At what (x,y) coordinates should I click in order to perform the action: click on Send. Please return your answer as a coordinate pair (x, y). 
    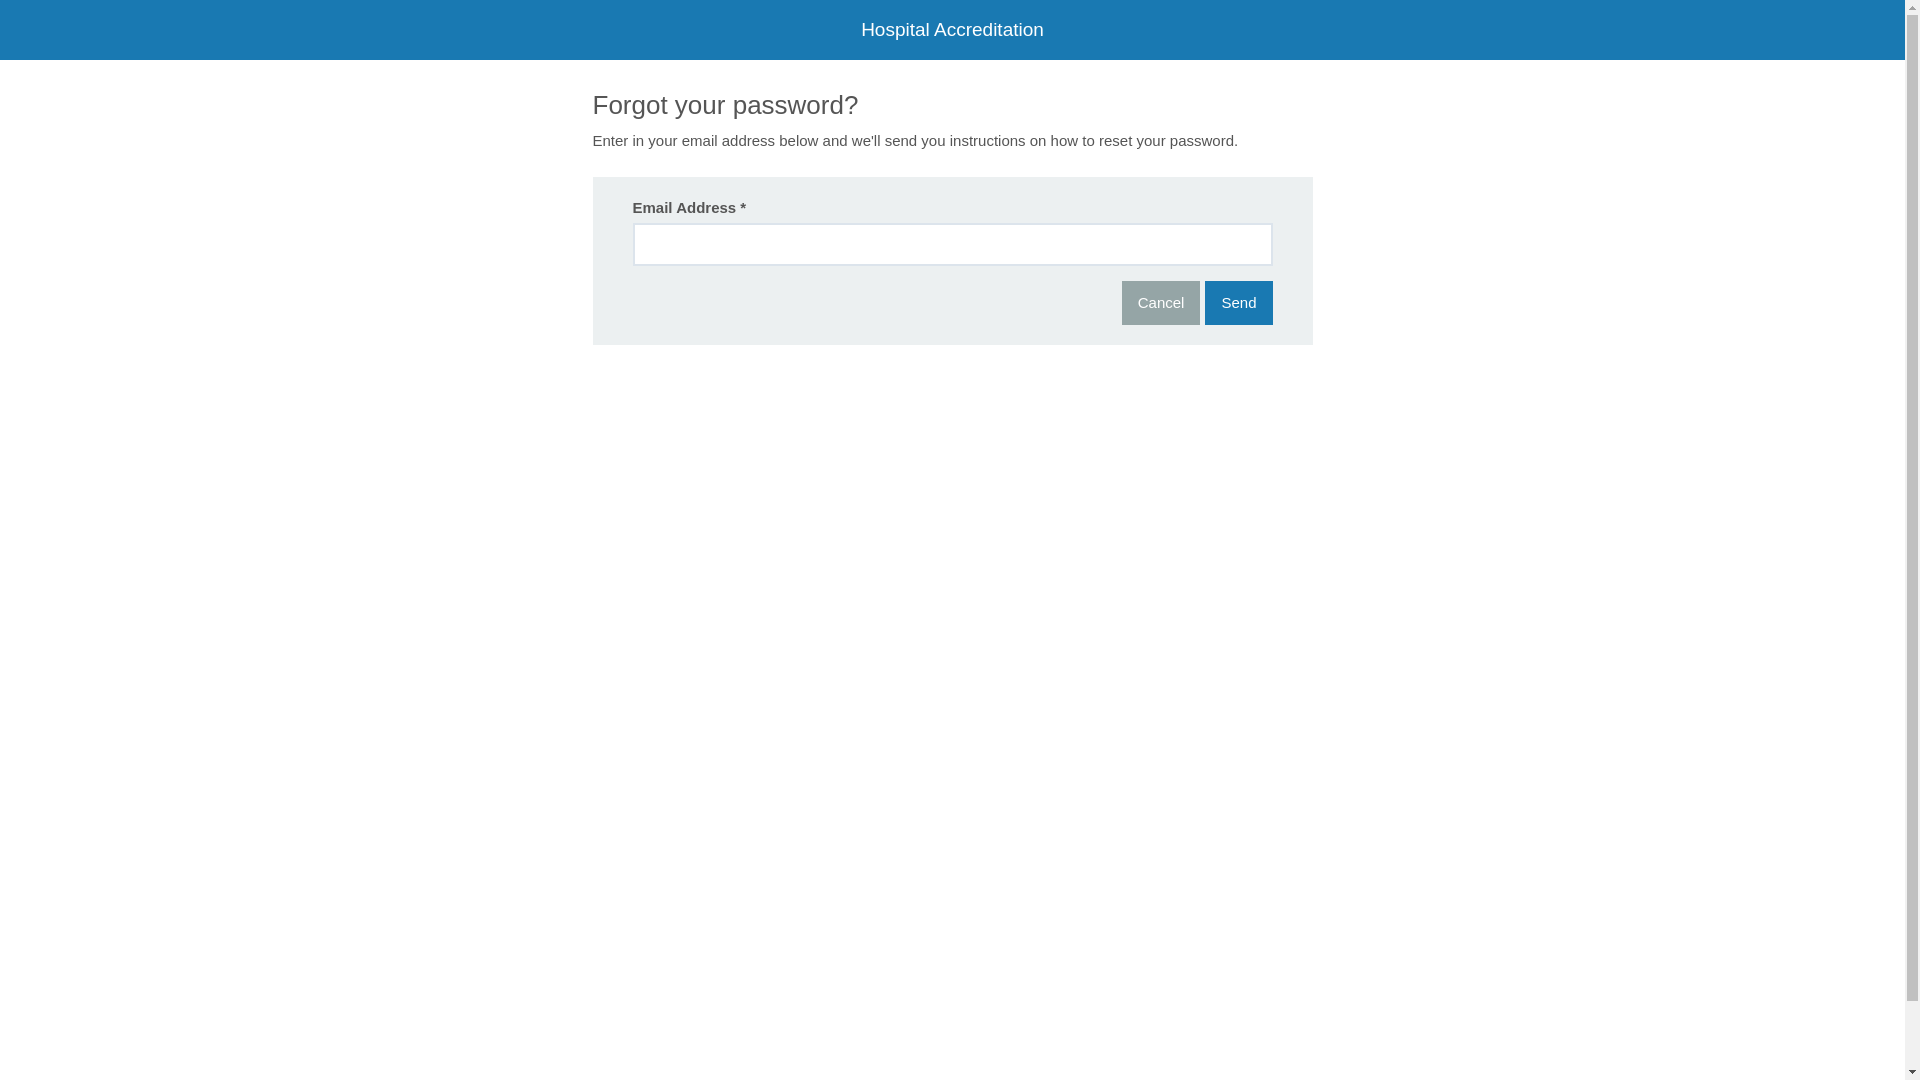
    Looking at the image, I should click on (1238, 302).